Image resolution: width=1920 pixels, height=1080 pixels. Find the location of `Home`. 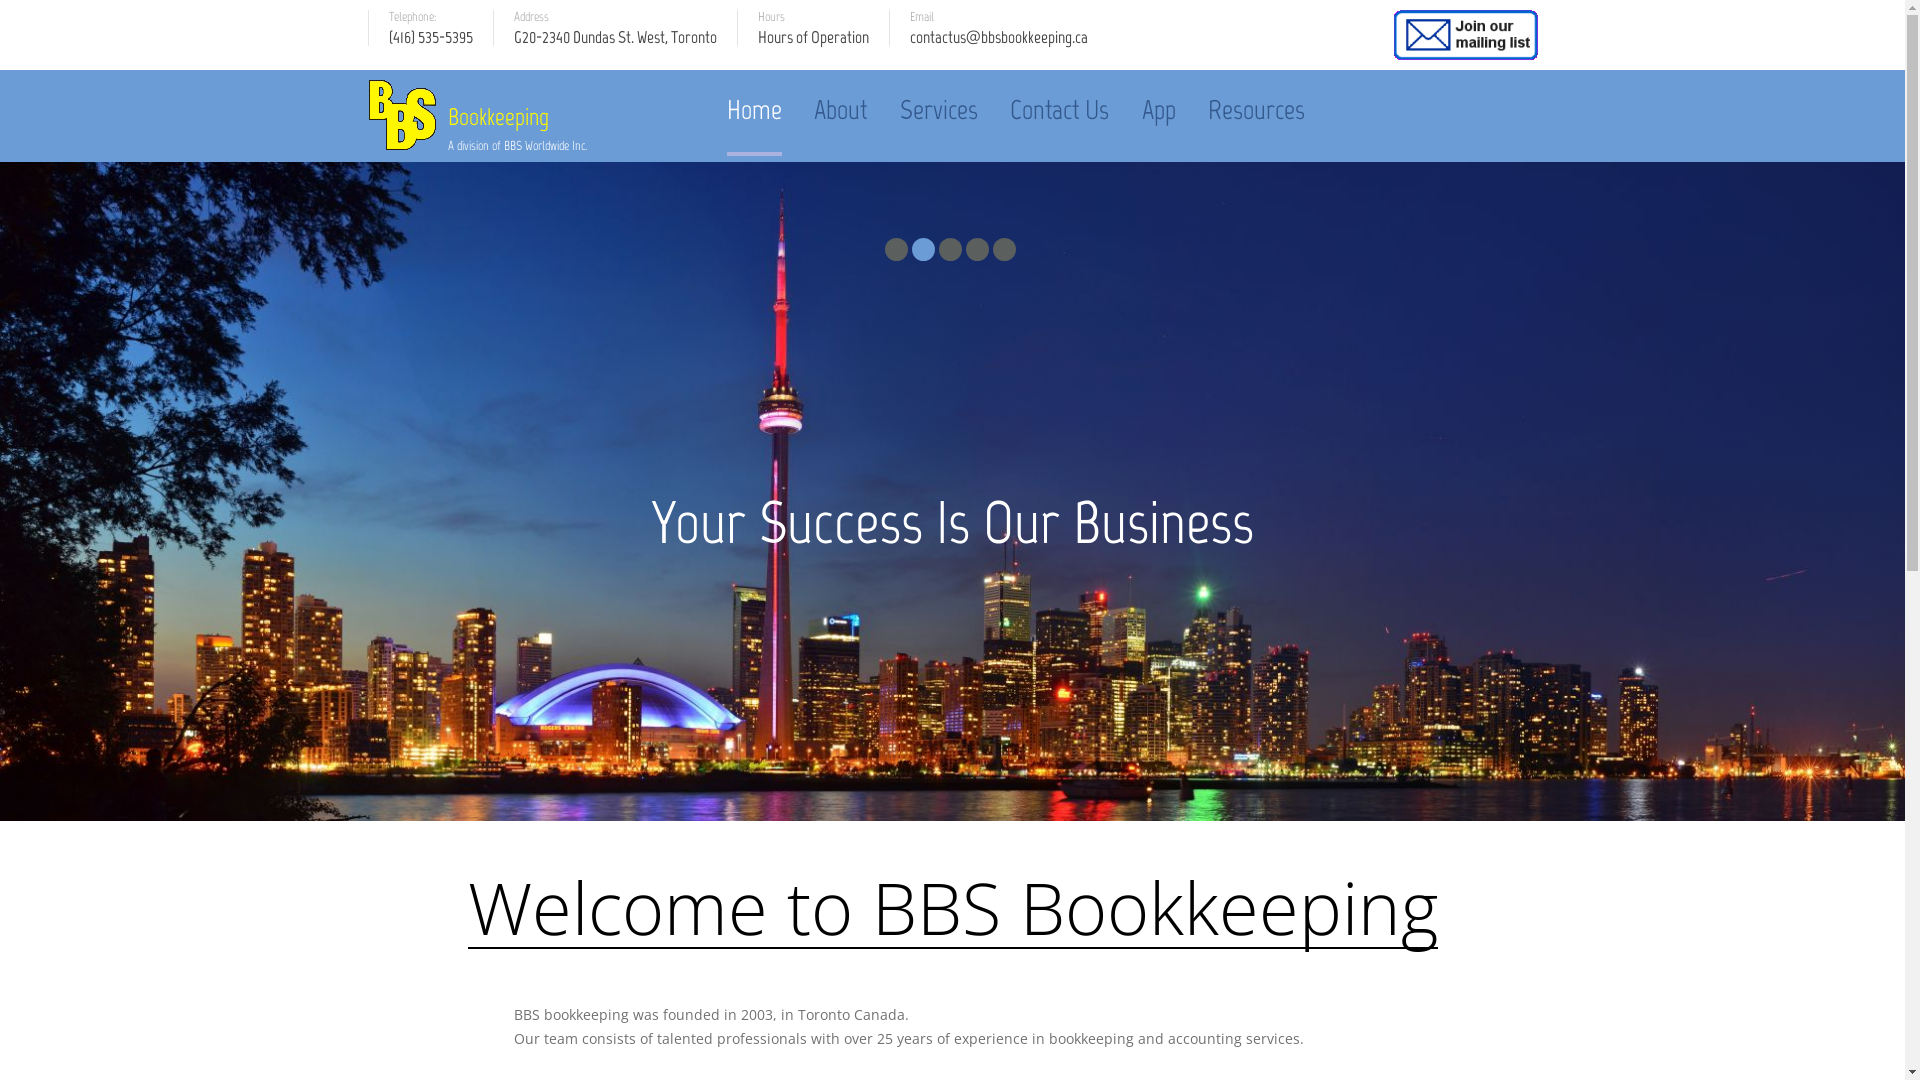

Home is located at coordinates (754, 110).